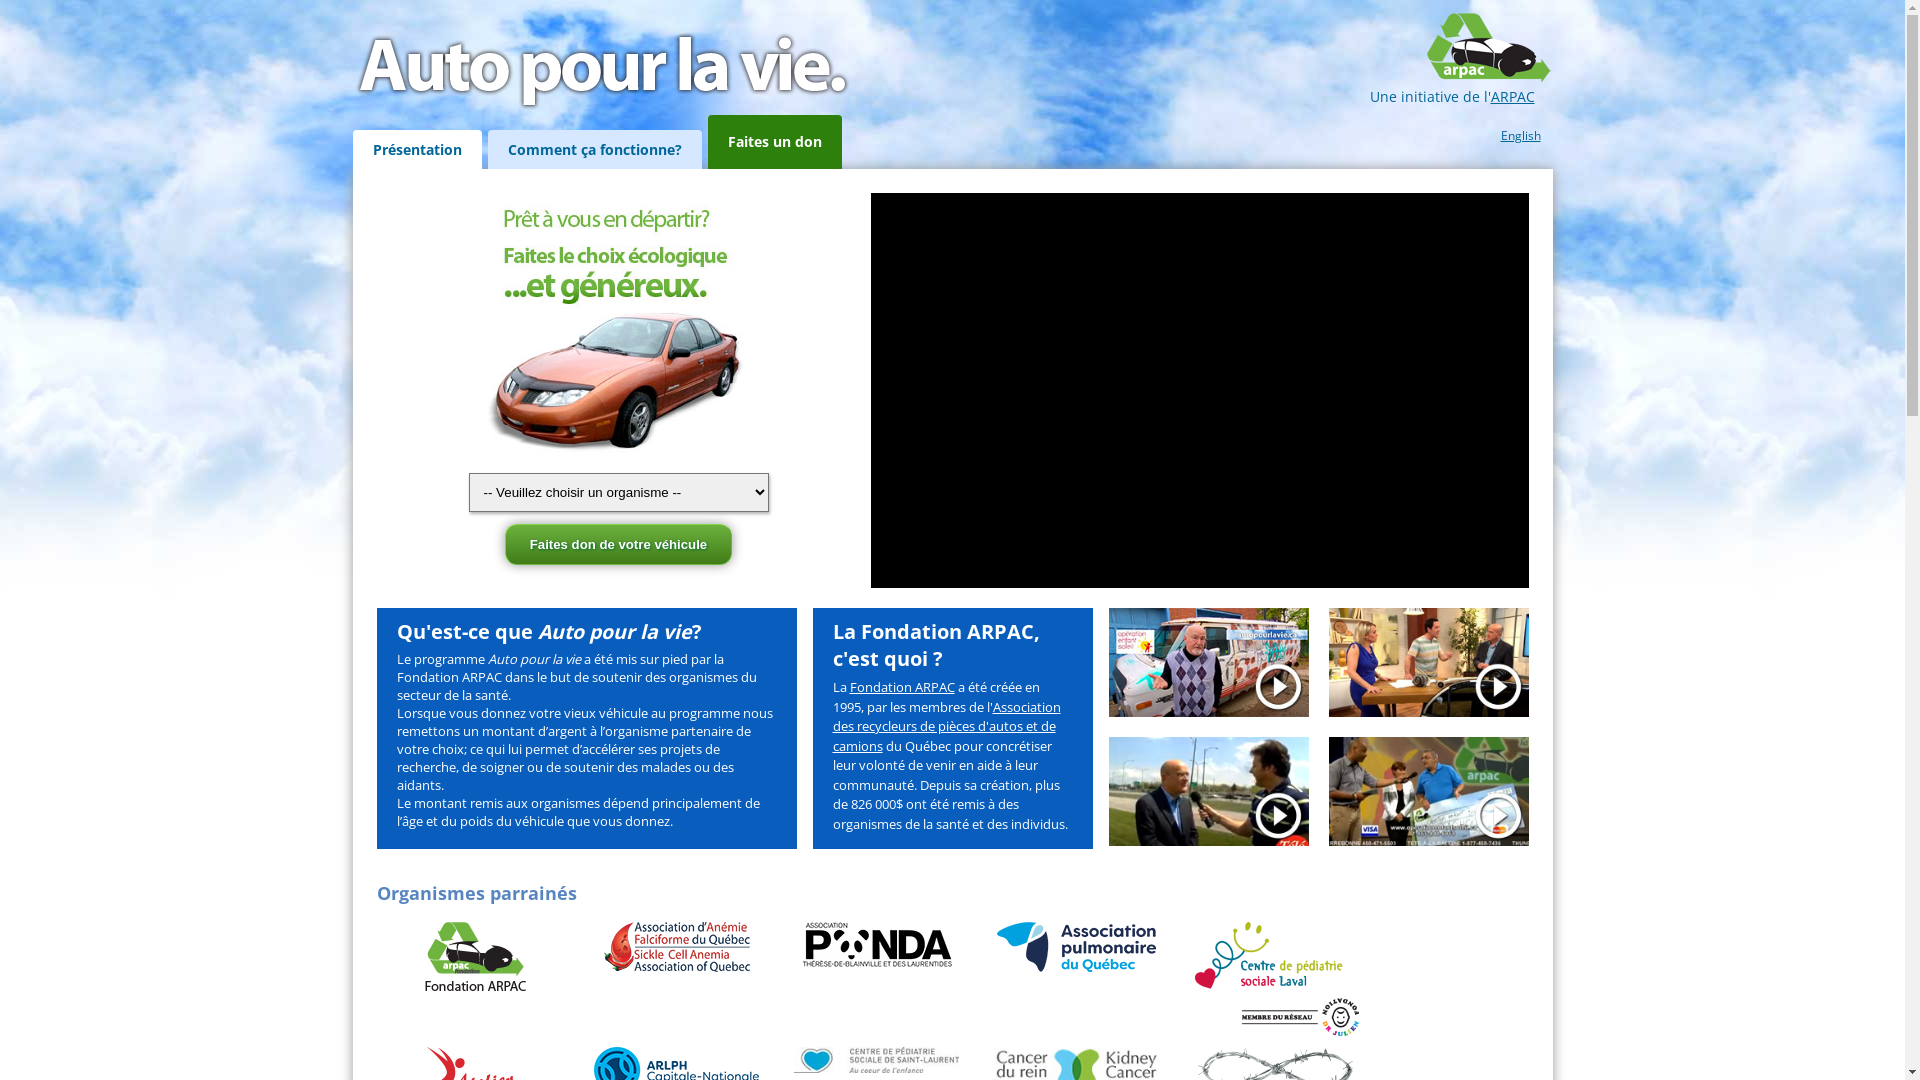 The width and height of the screenshot is (1920, 1080). Describe the element at coordinates (1526, 130) in the screenshot. I see `English` at that location.